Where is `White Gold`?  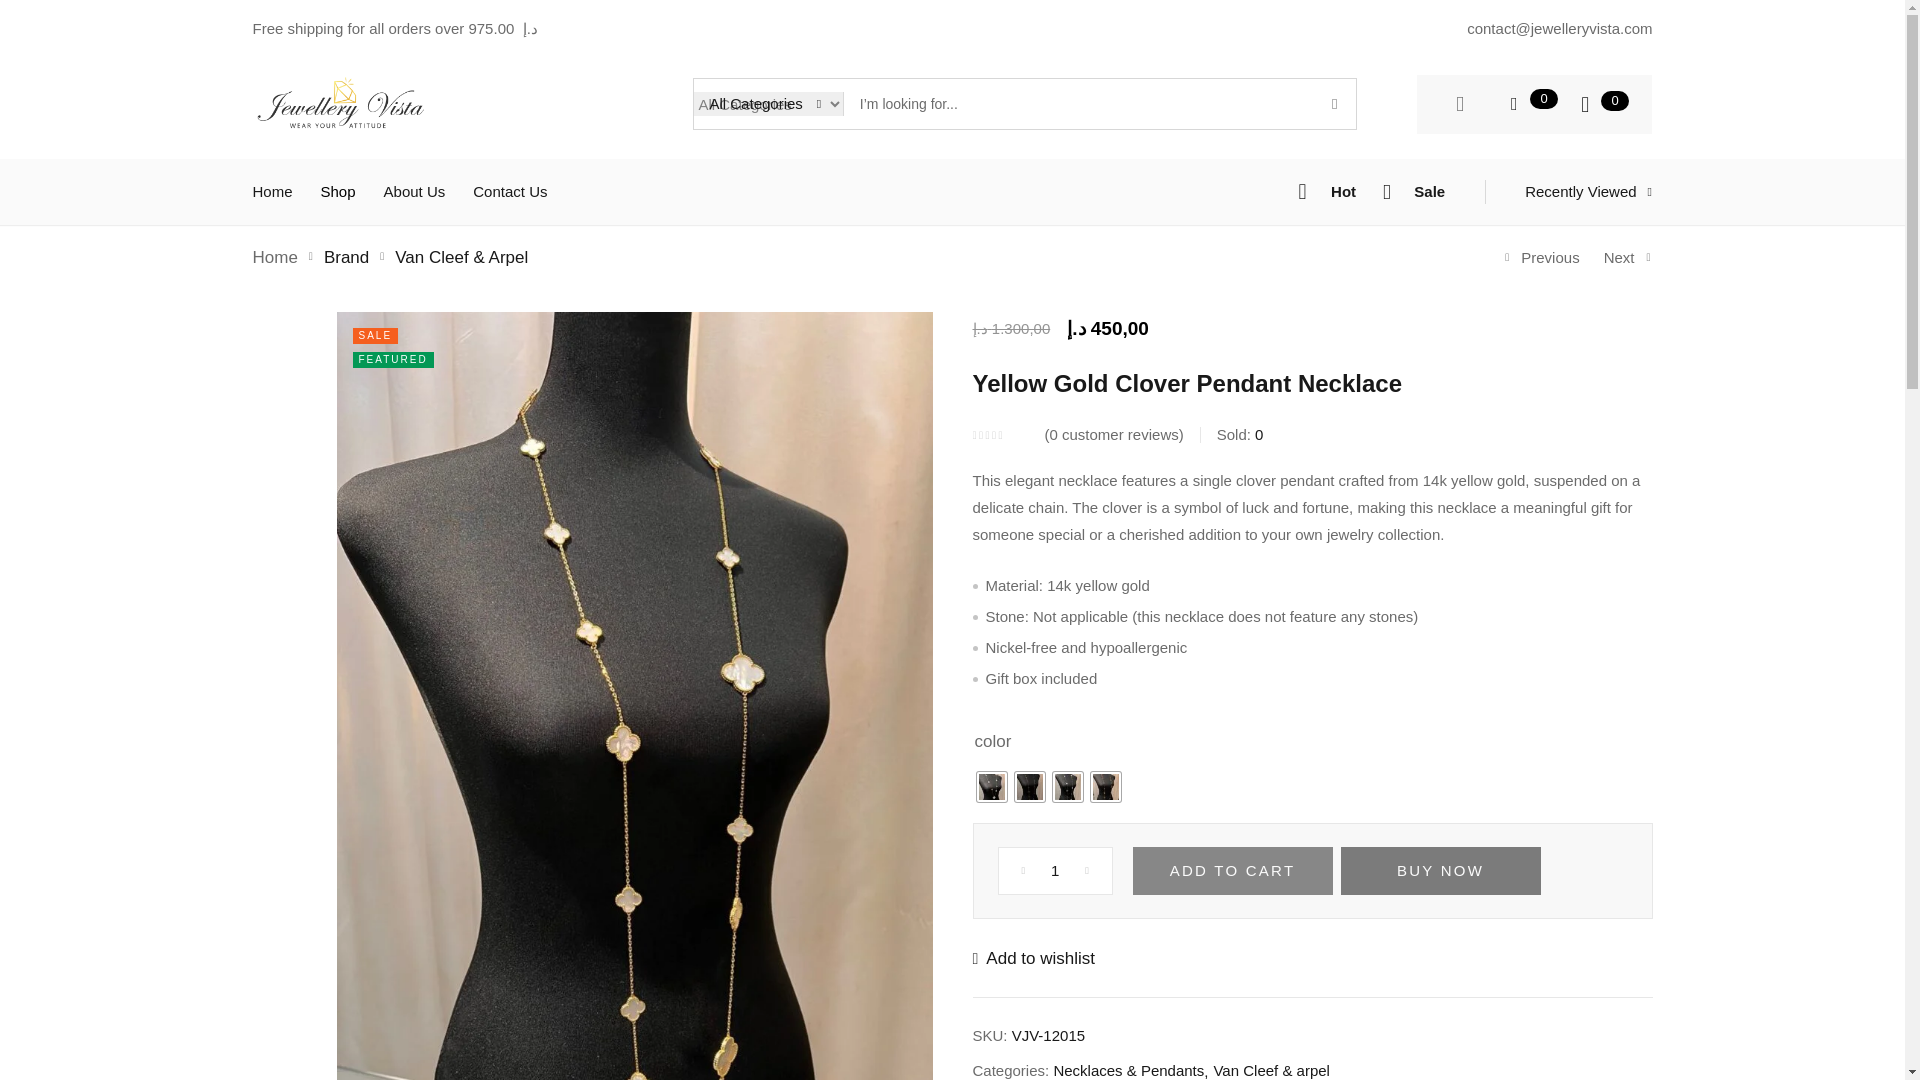 White Gold is located at coordinates (990, 787).